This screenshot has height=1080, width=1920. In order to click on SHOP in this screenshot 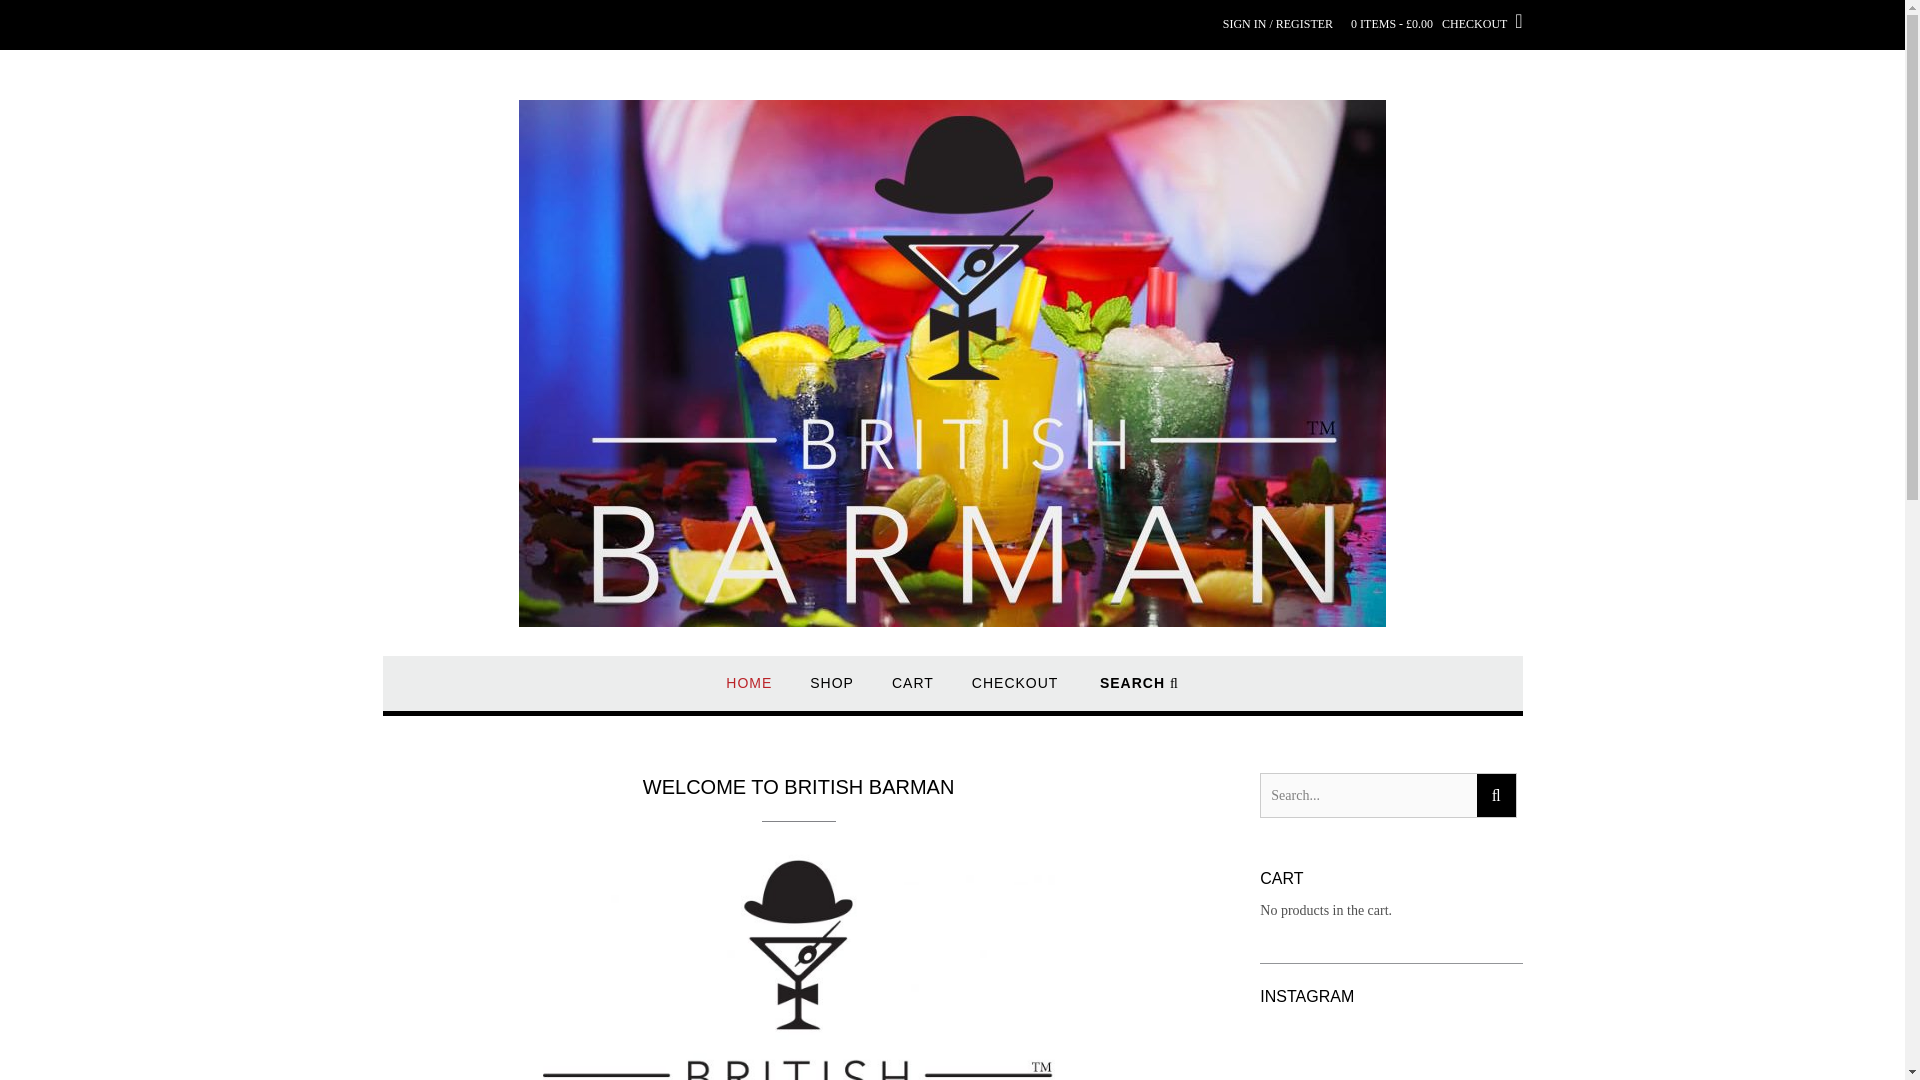, I will do `click(832, 692)`.